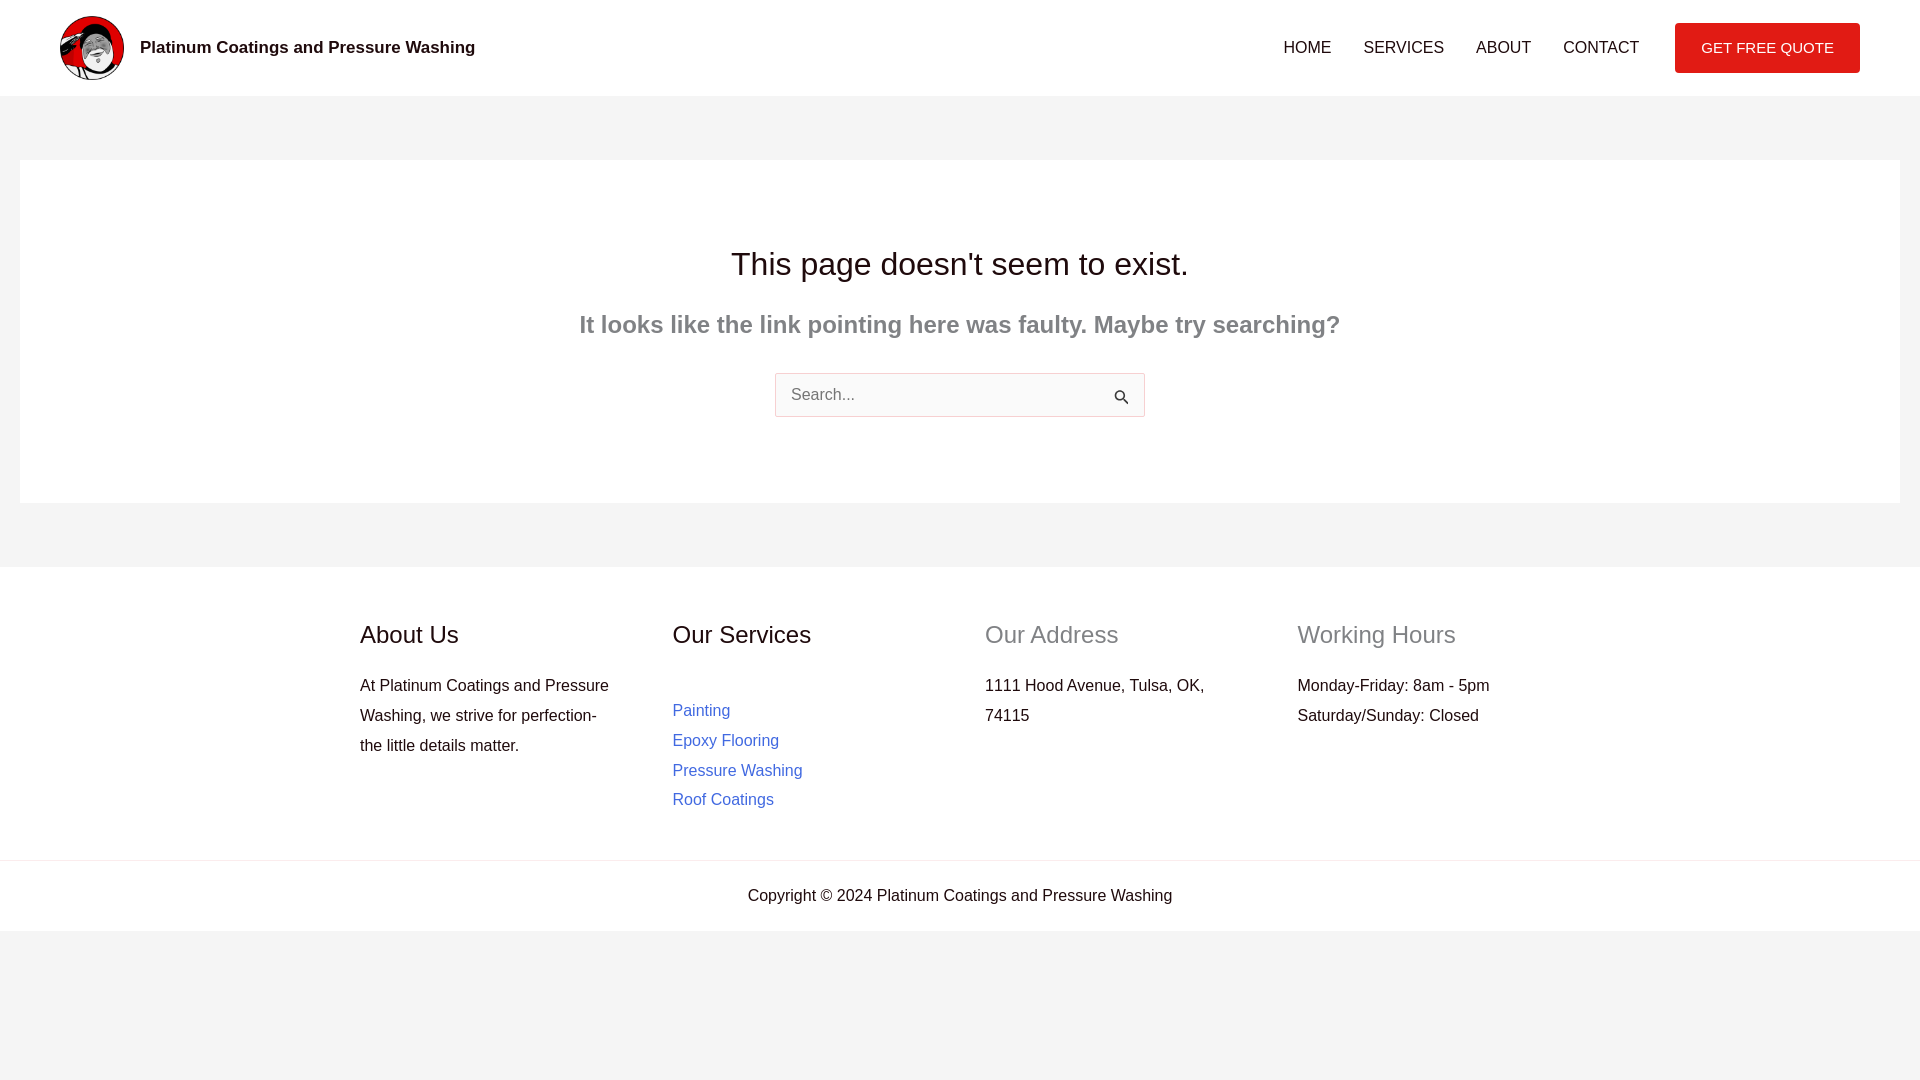  I want to click on Roof Coatings, so click(722, 798).